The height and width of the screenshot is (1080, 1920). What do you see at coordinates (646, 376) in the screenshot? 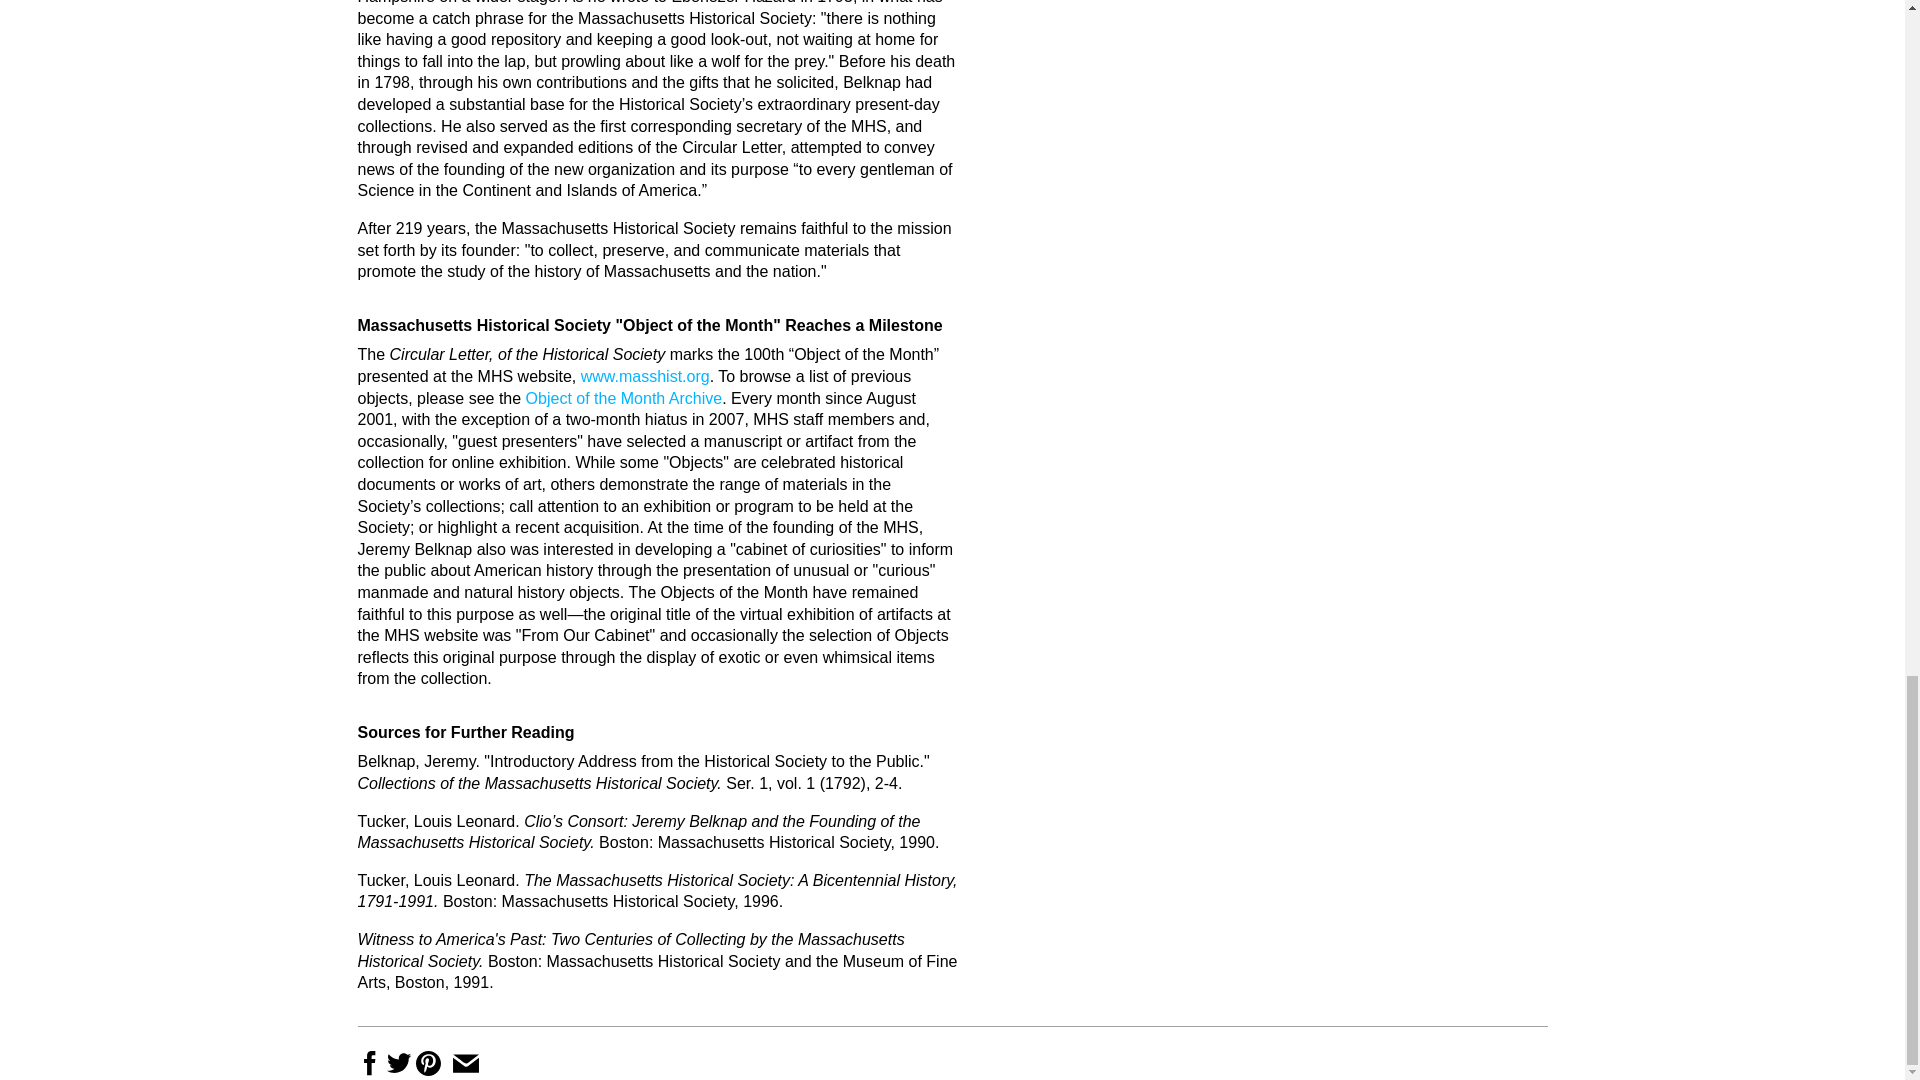
I see `MHS website` at bounding box center [646, 376].